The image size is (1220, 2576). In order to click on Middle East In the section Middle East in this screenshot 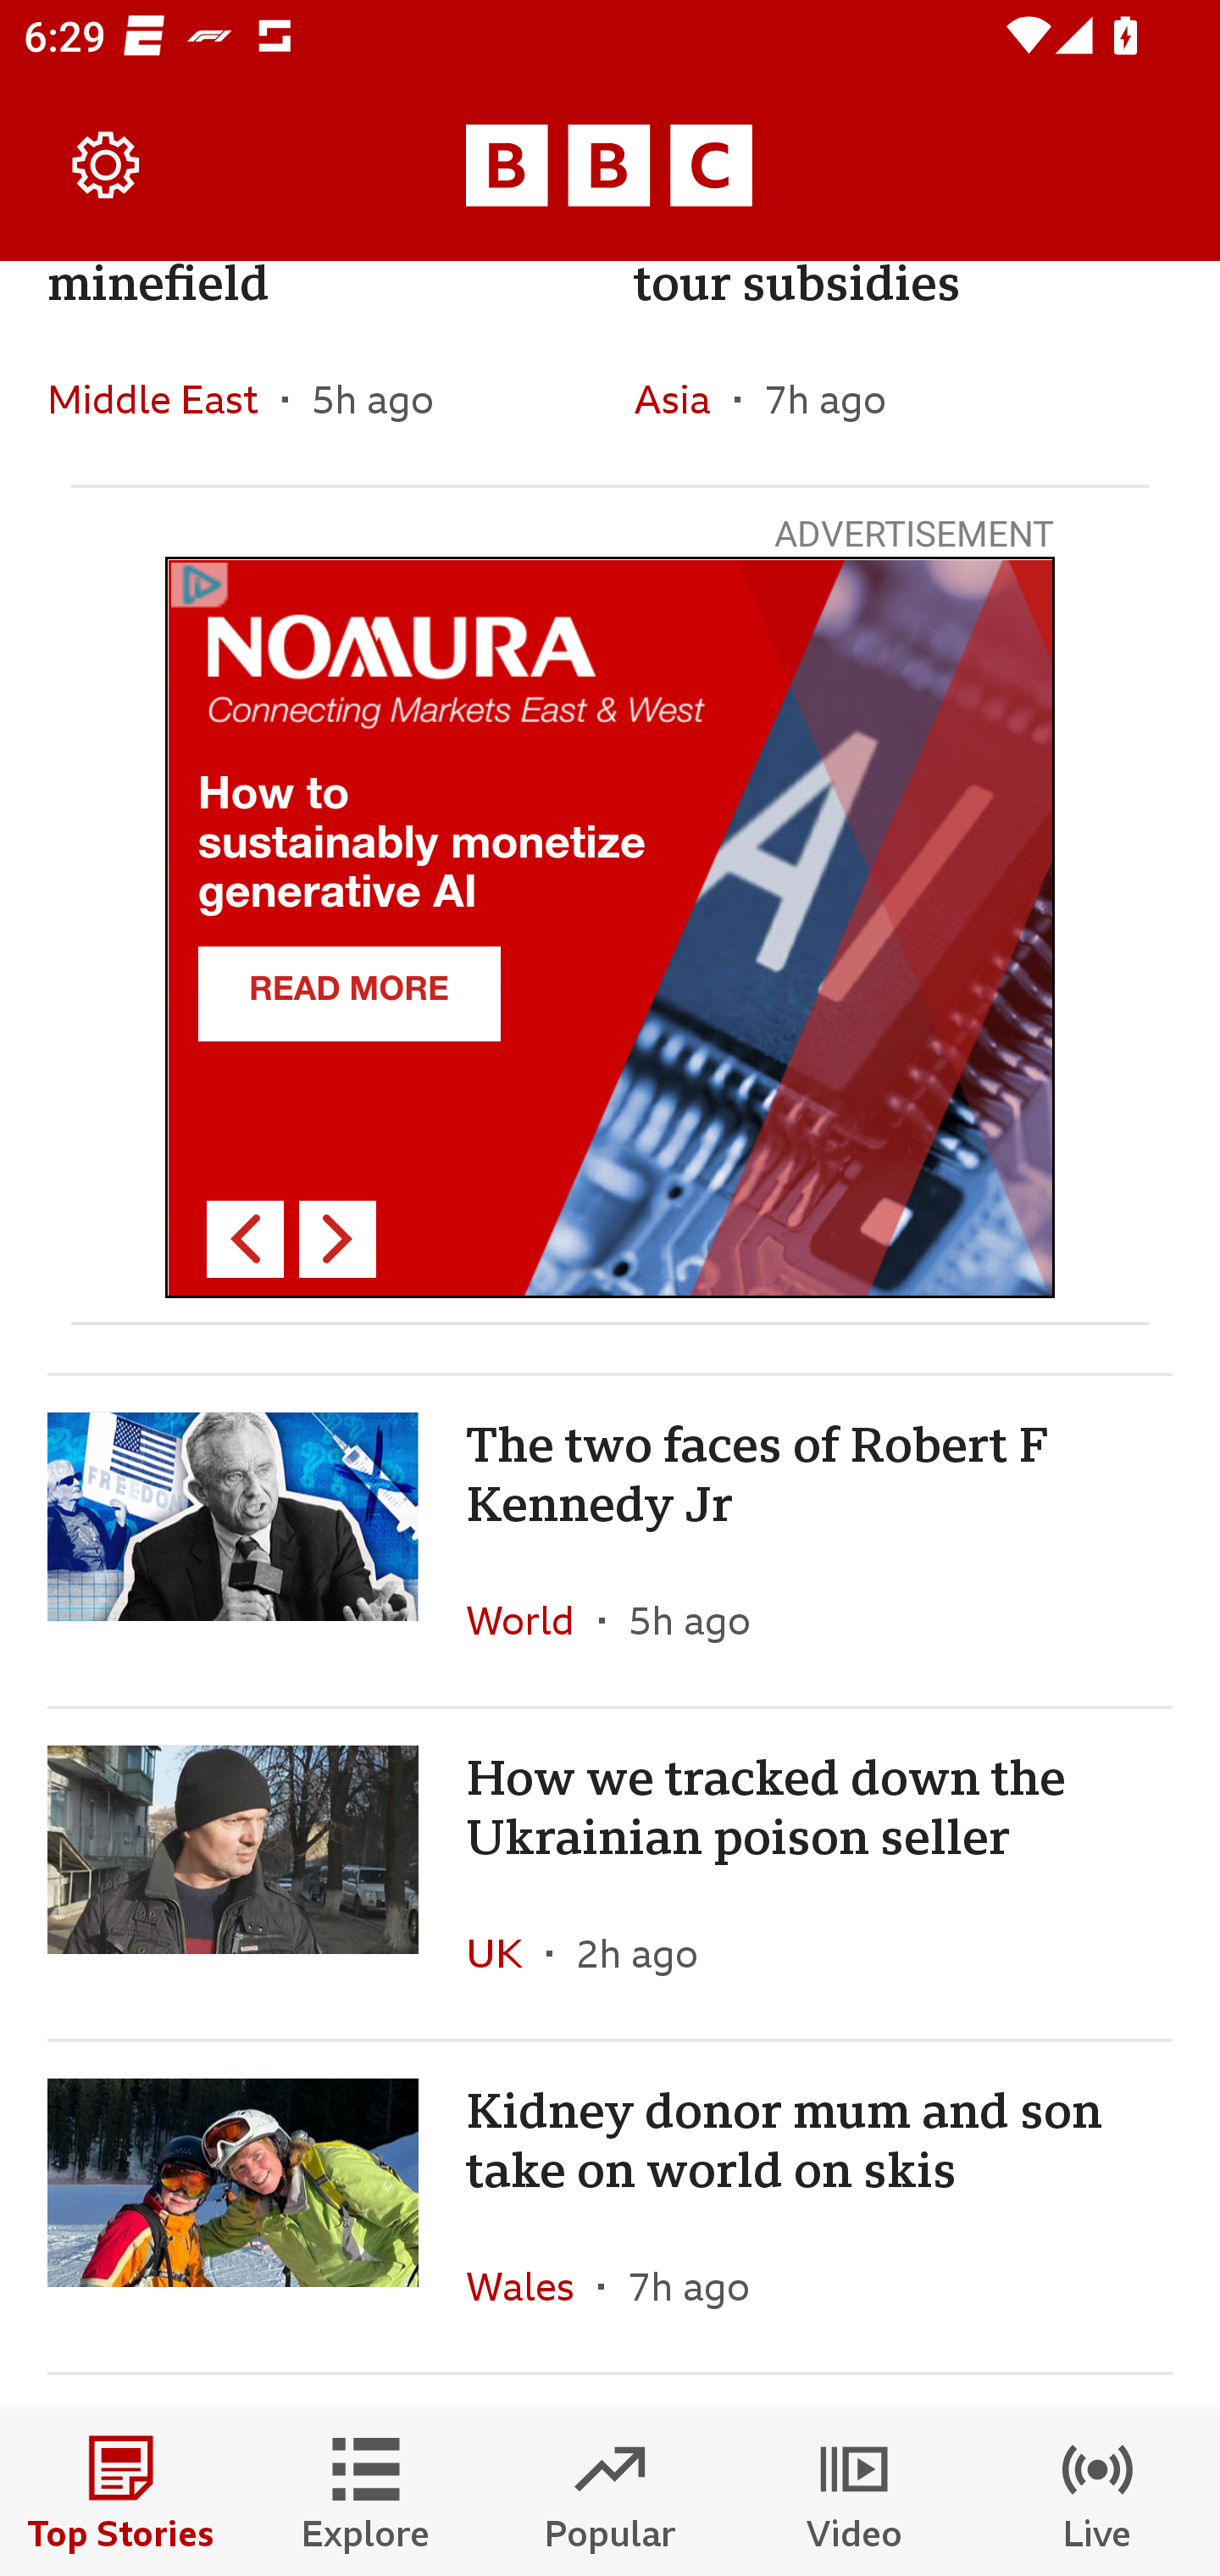, I will do `click(164, 398)`.